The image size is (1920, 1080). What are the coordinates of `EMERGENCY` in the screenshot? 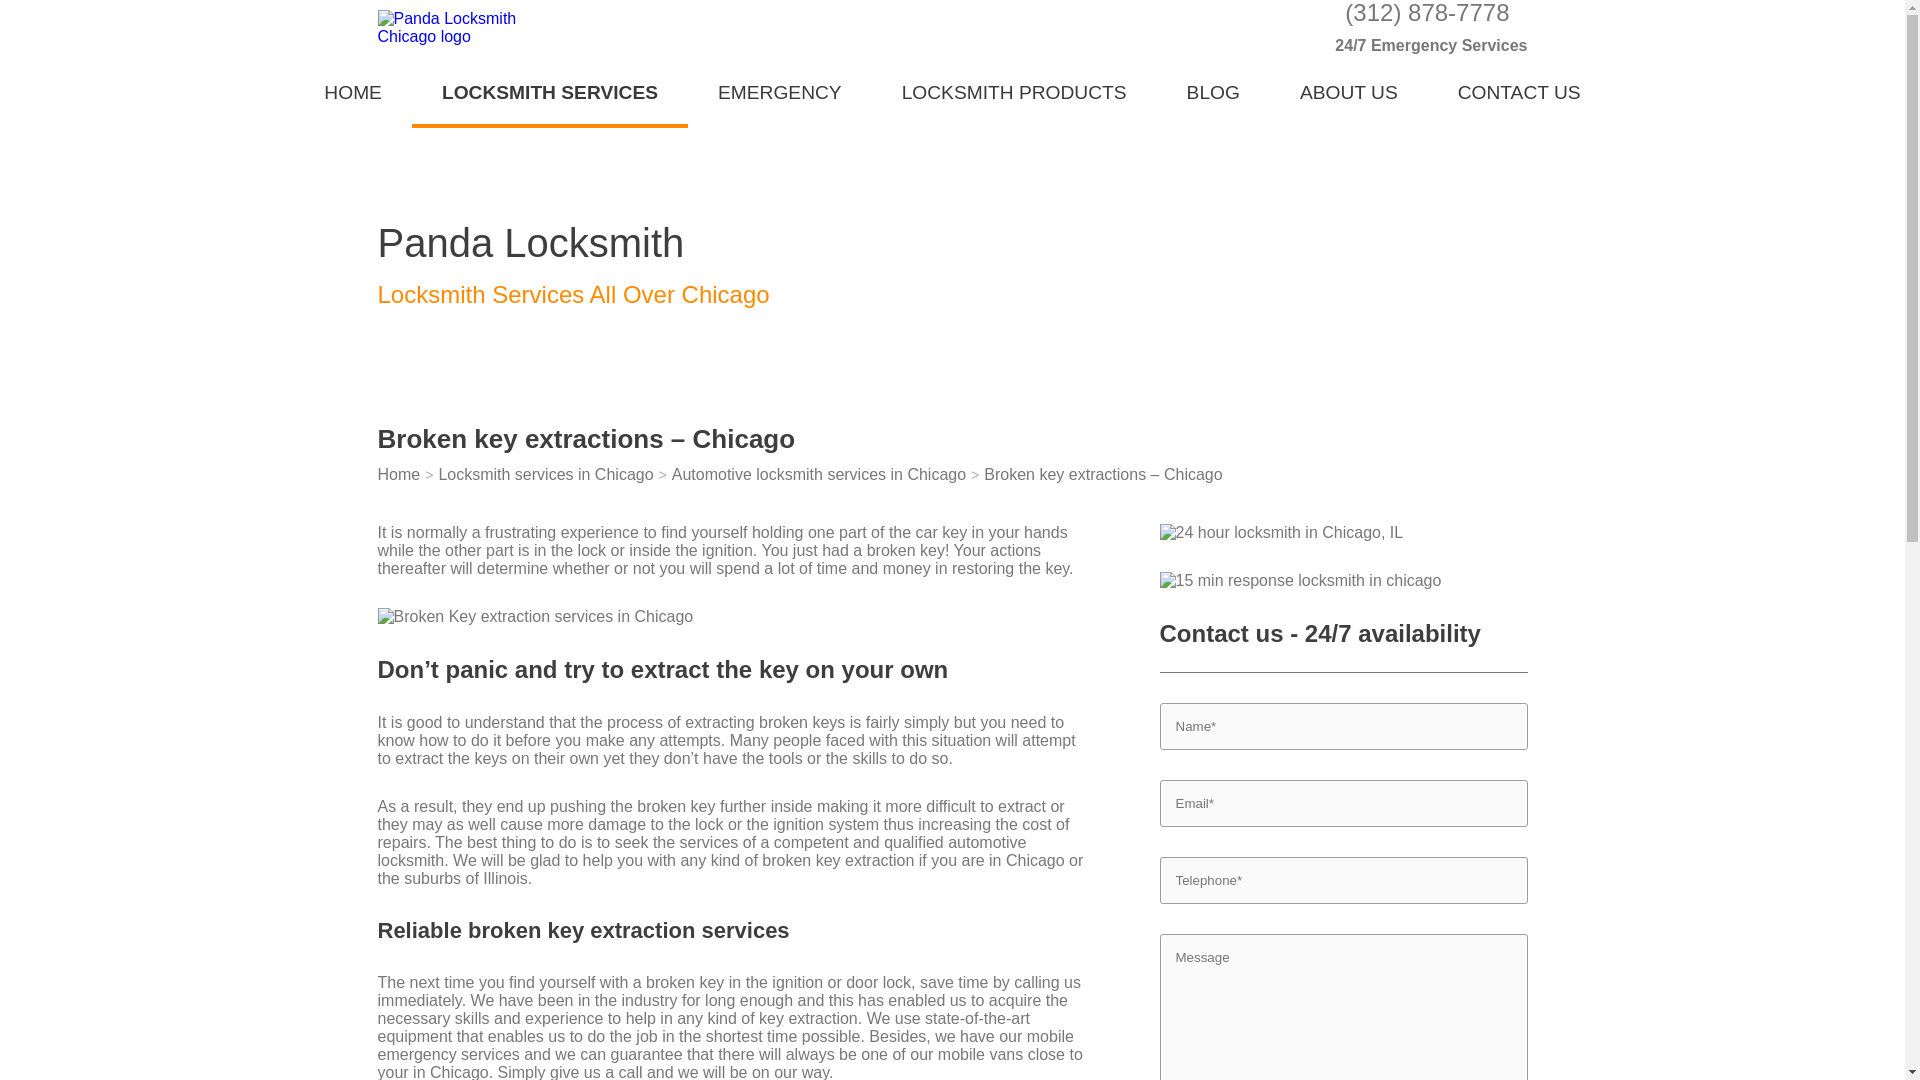 It's located at (779, 90).